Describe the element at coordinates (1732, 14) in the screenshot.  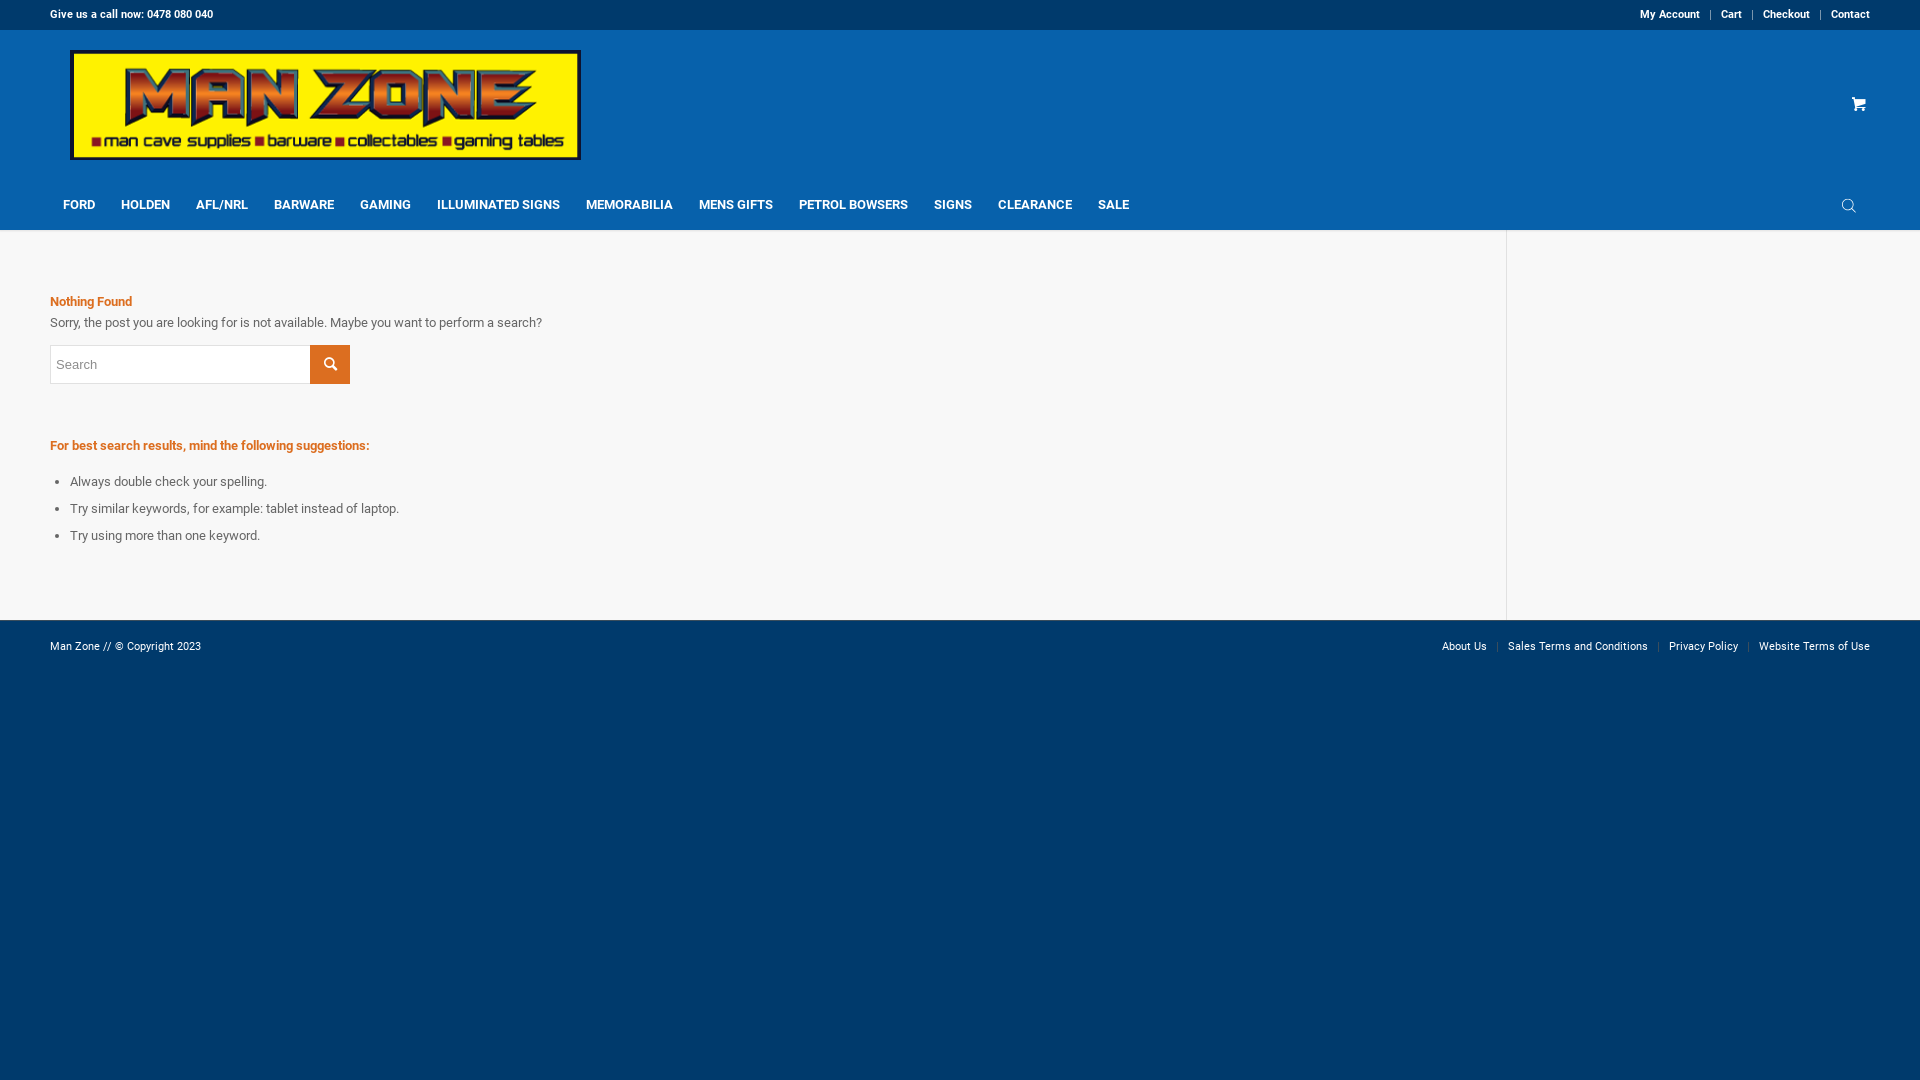
I see `Cart` at that location.